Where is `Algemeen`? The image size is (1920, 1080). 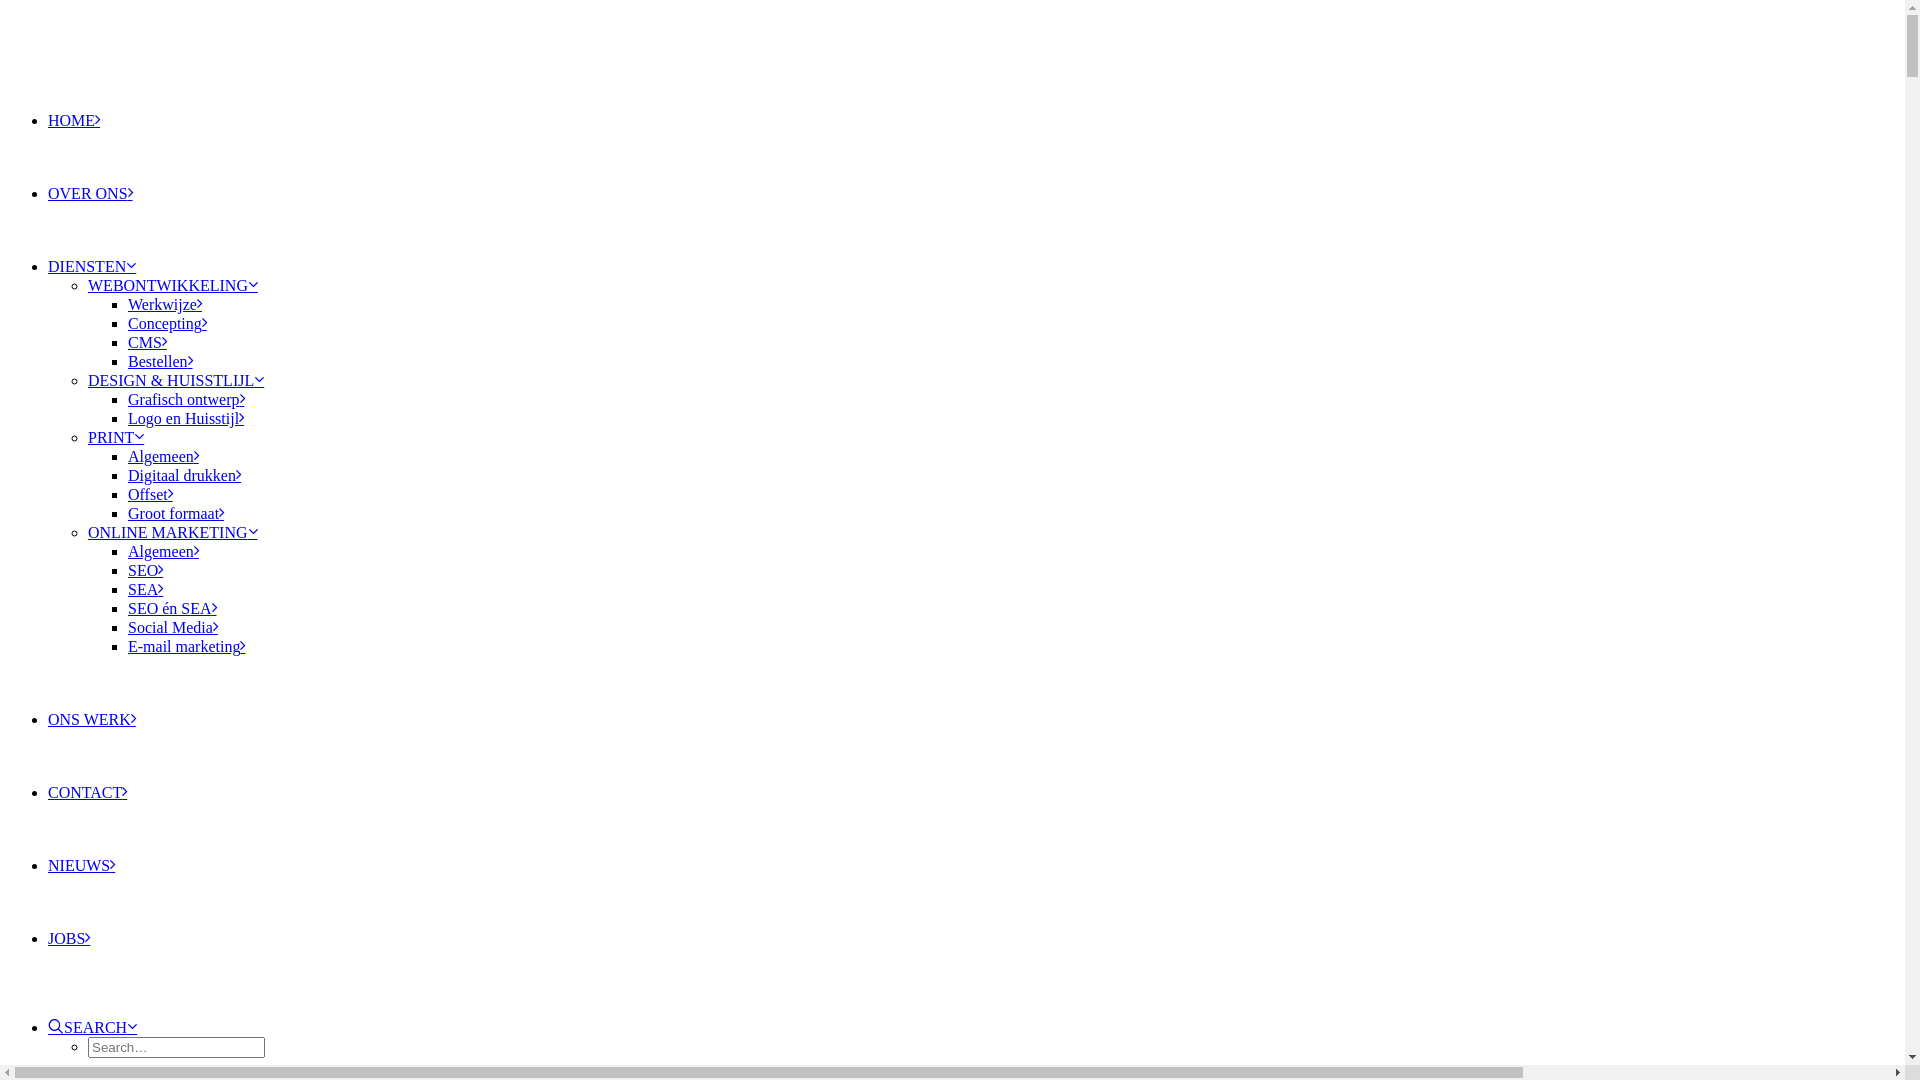
Algemeen is located at coordinates (164, 552).